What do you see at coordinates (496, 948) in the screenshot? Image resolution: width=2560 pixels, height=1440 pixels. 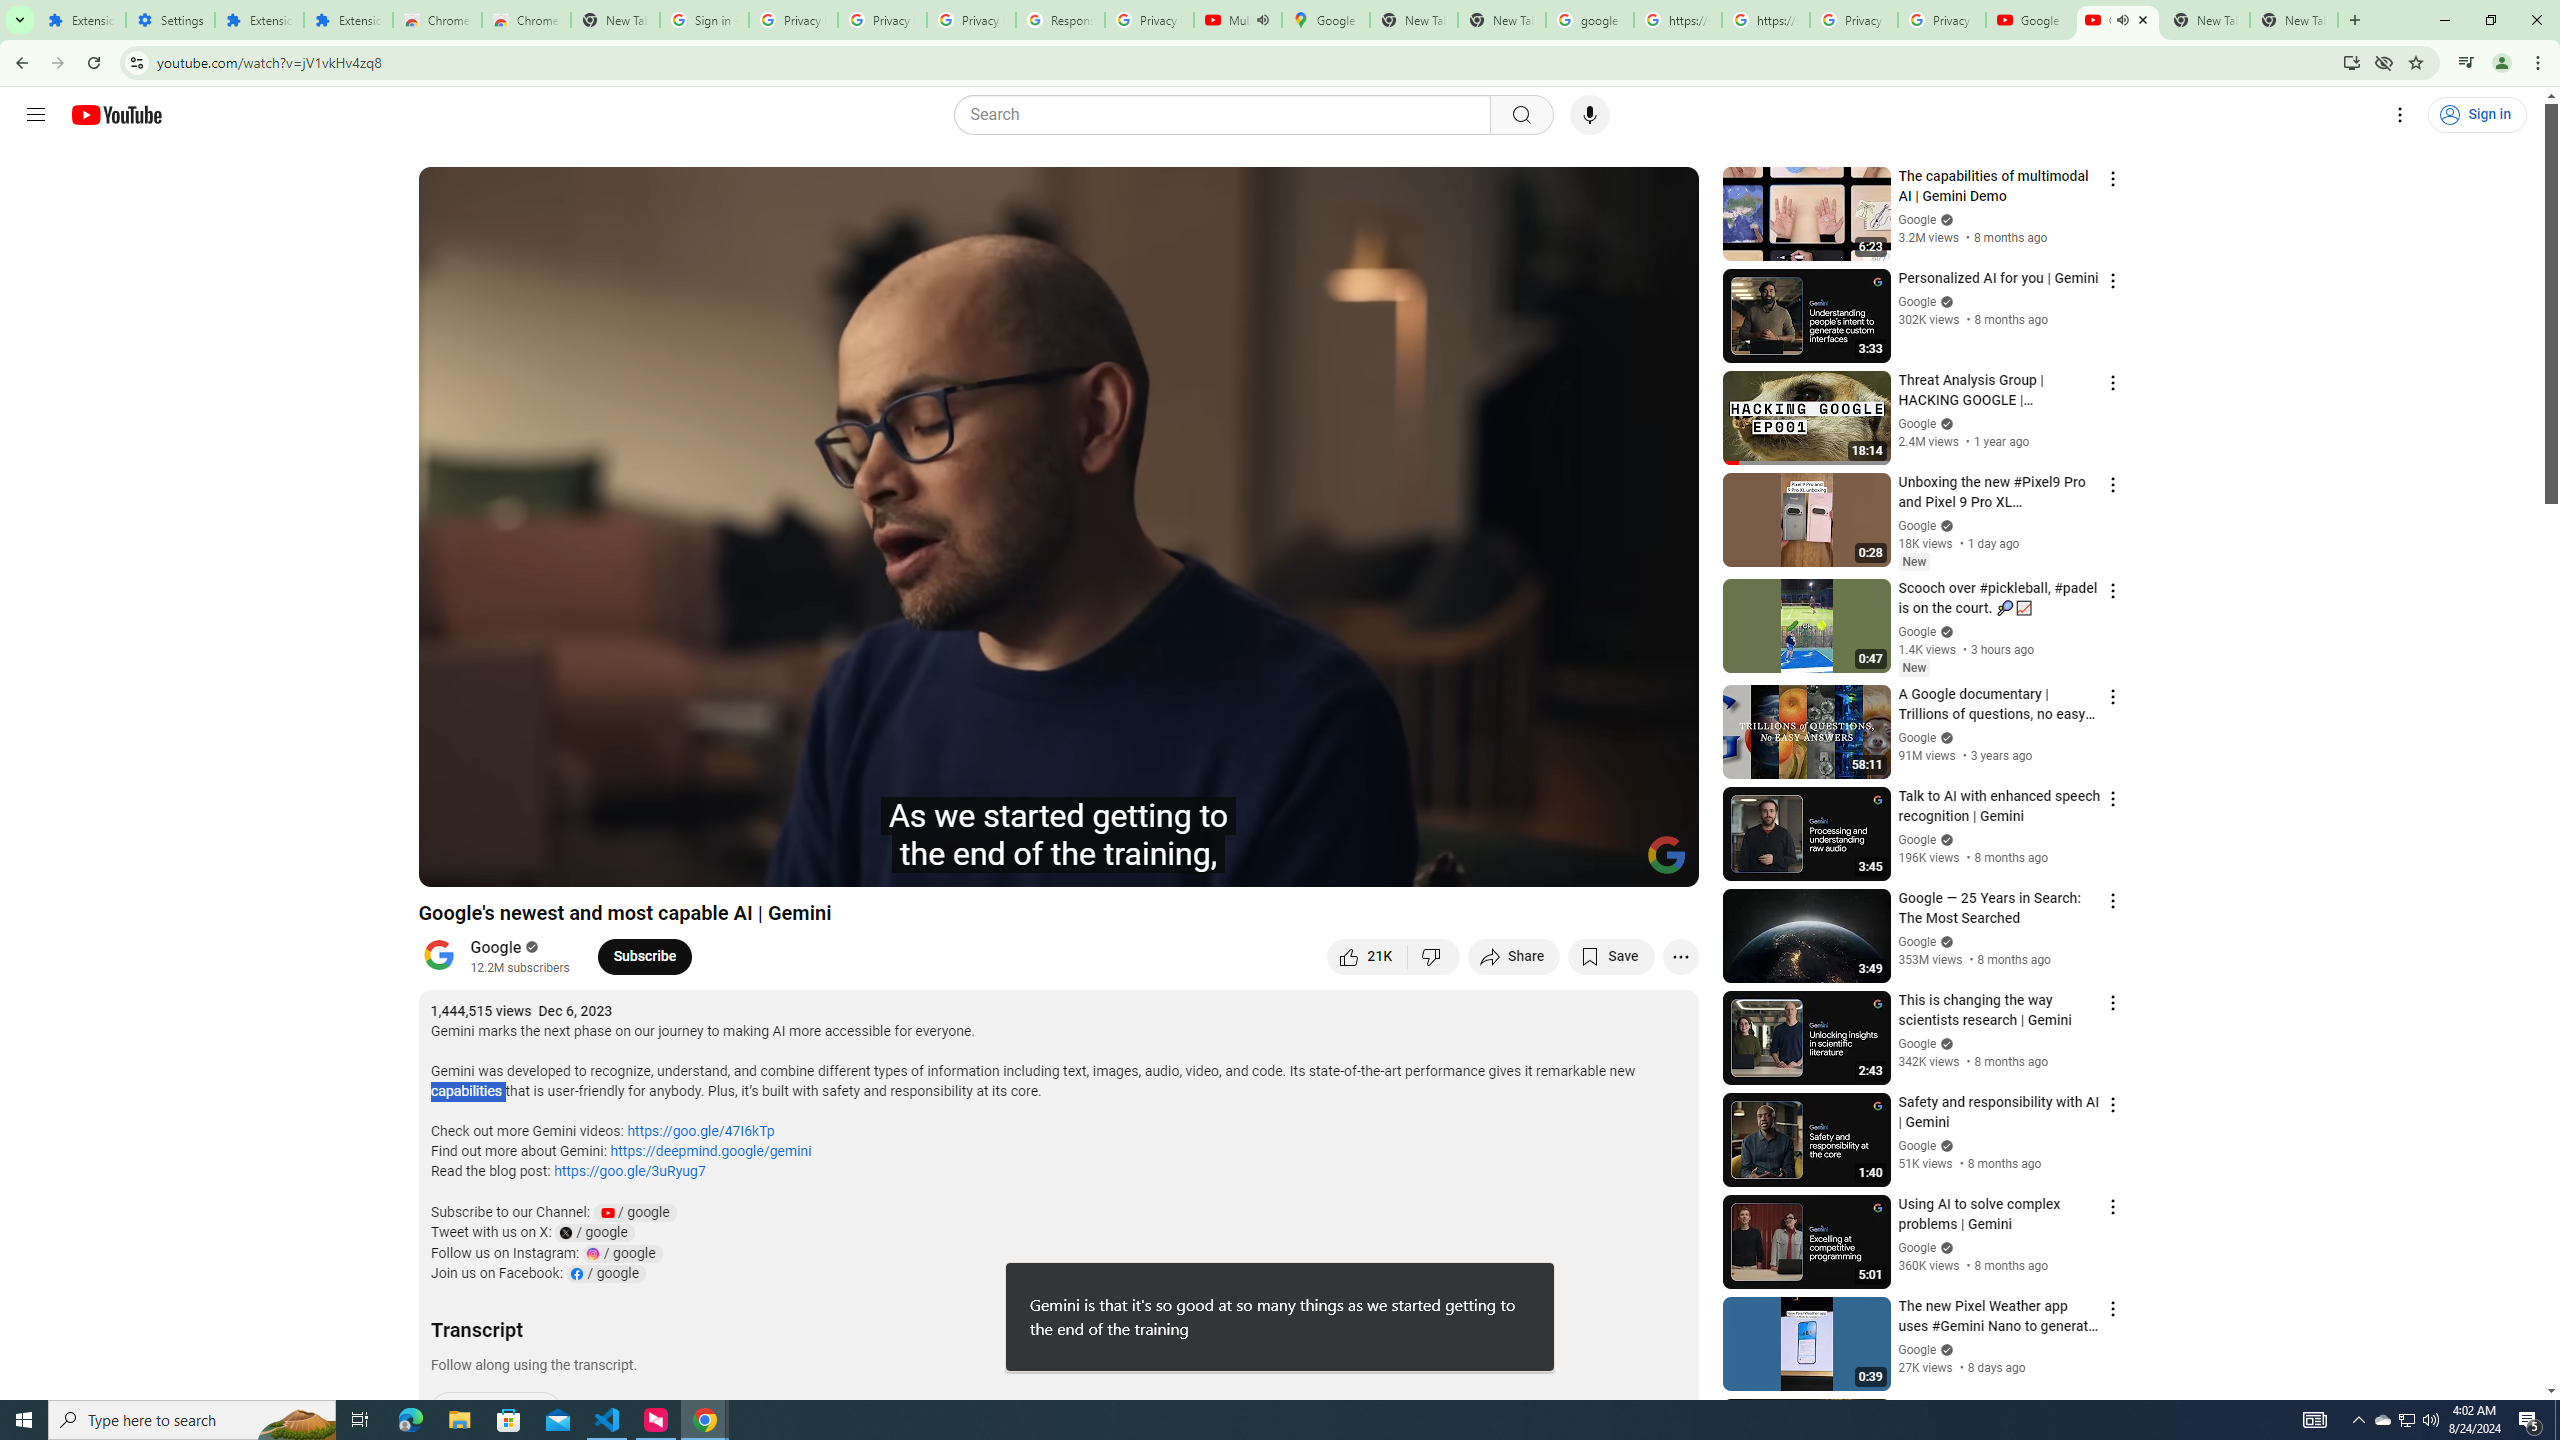 I see `Google` at bounding box center [496, 948].